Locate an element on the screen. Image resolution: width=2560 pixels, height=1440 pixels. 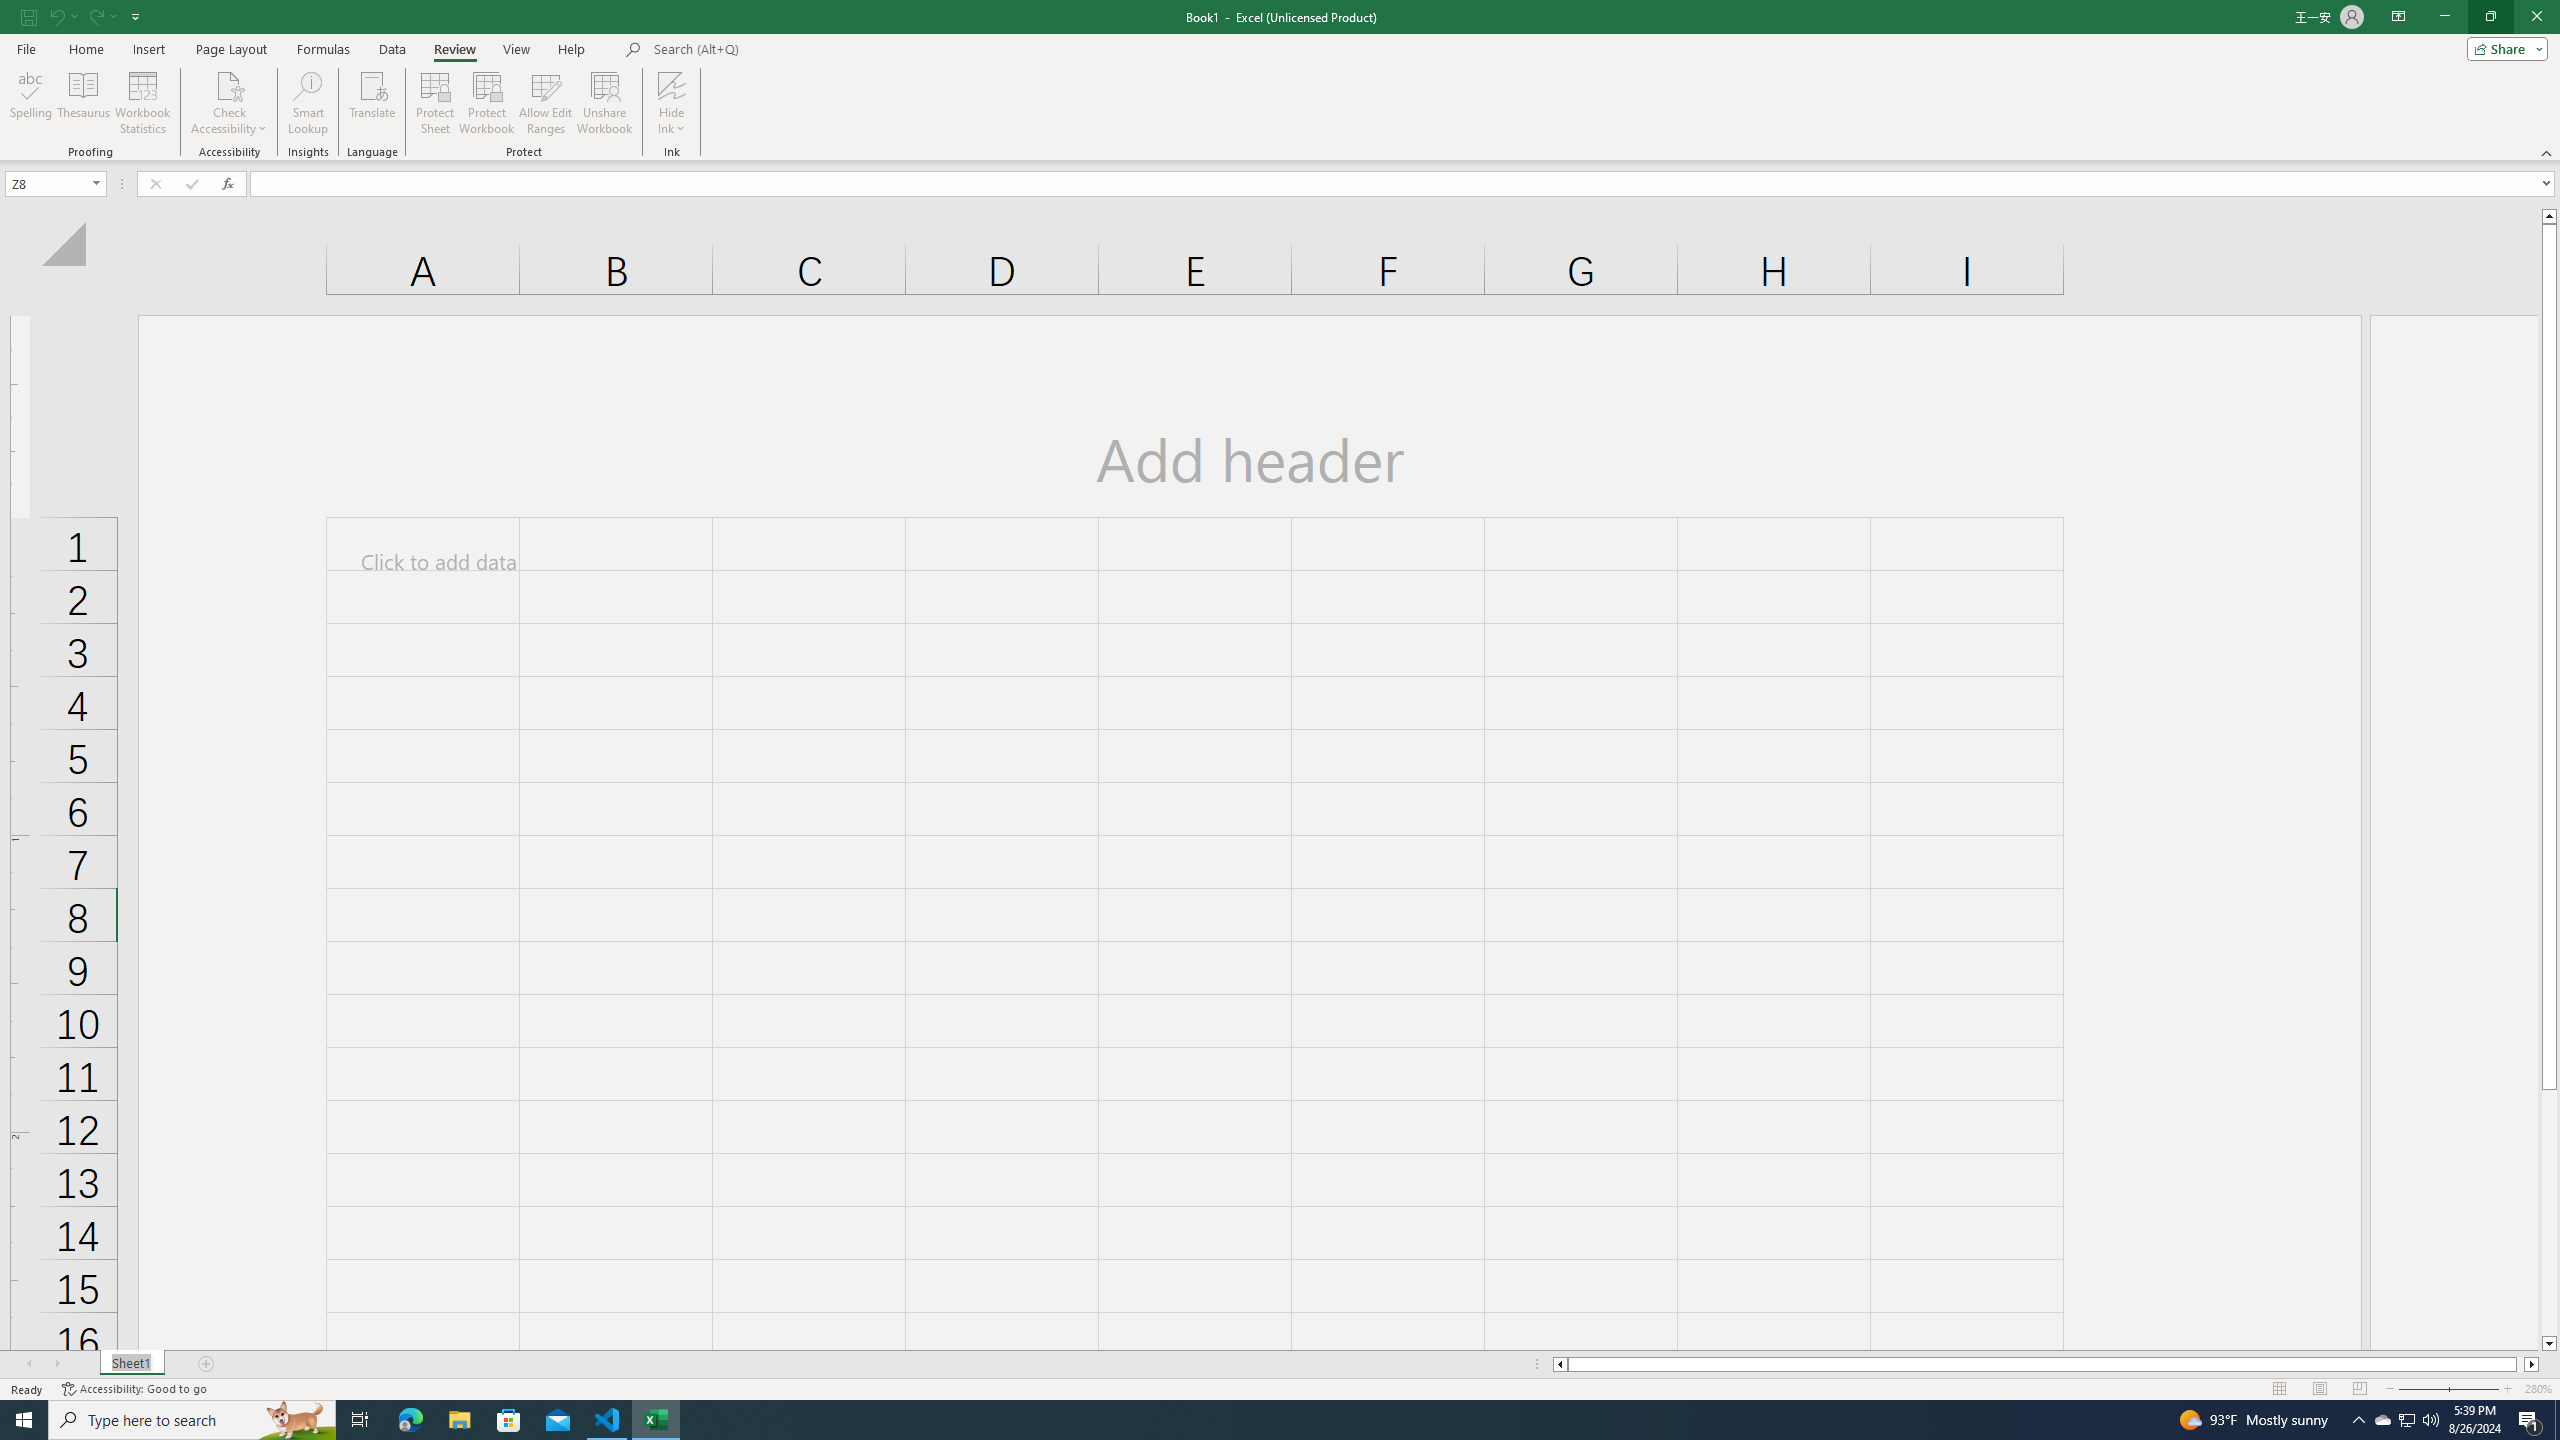
Protect Sheet... is located at coordinates (436, 103).